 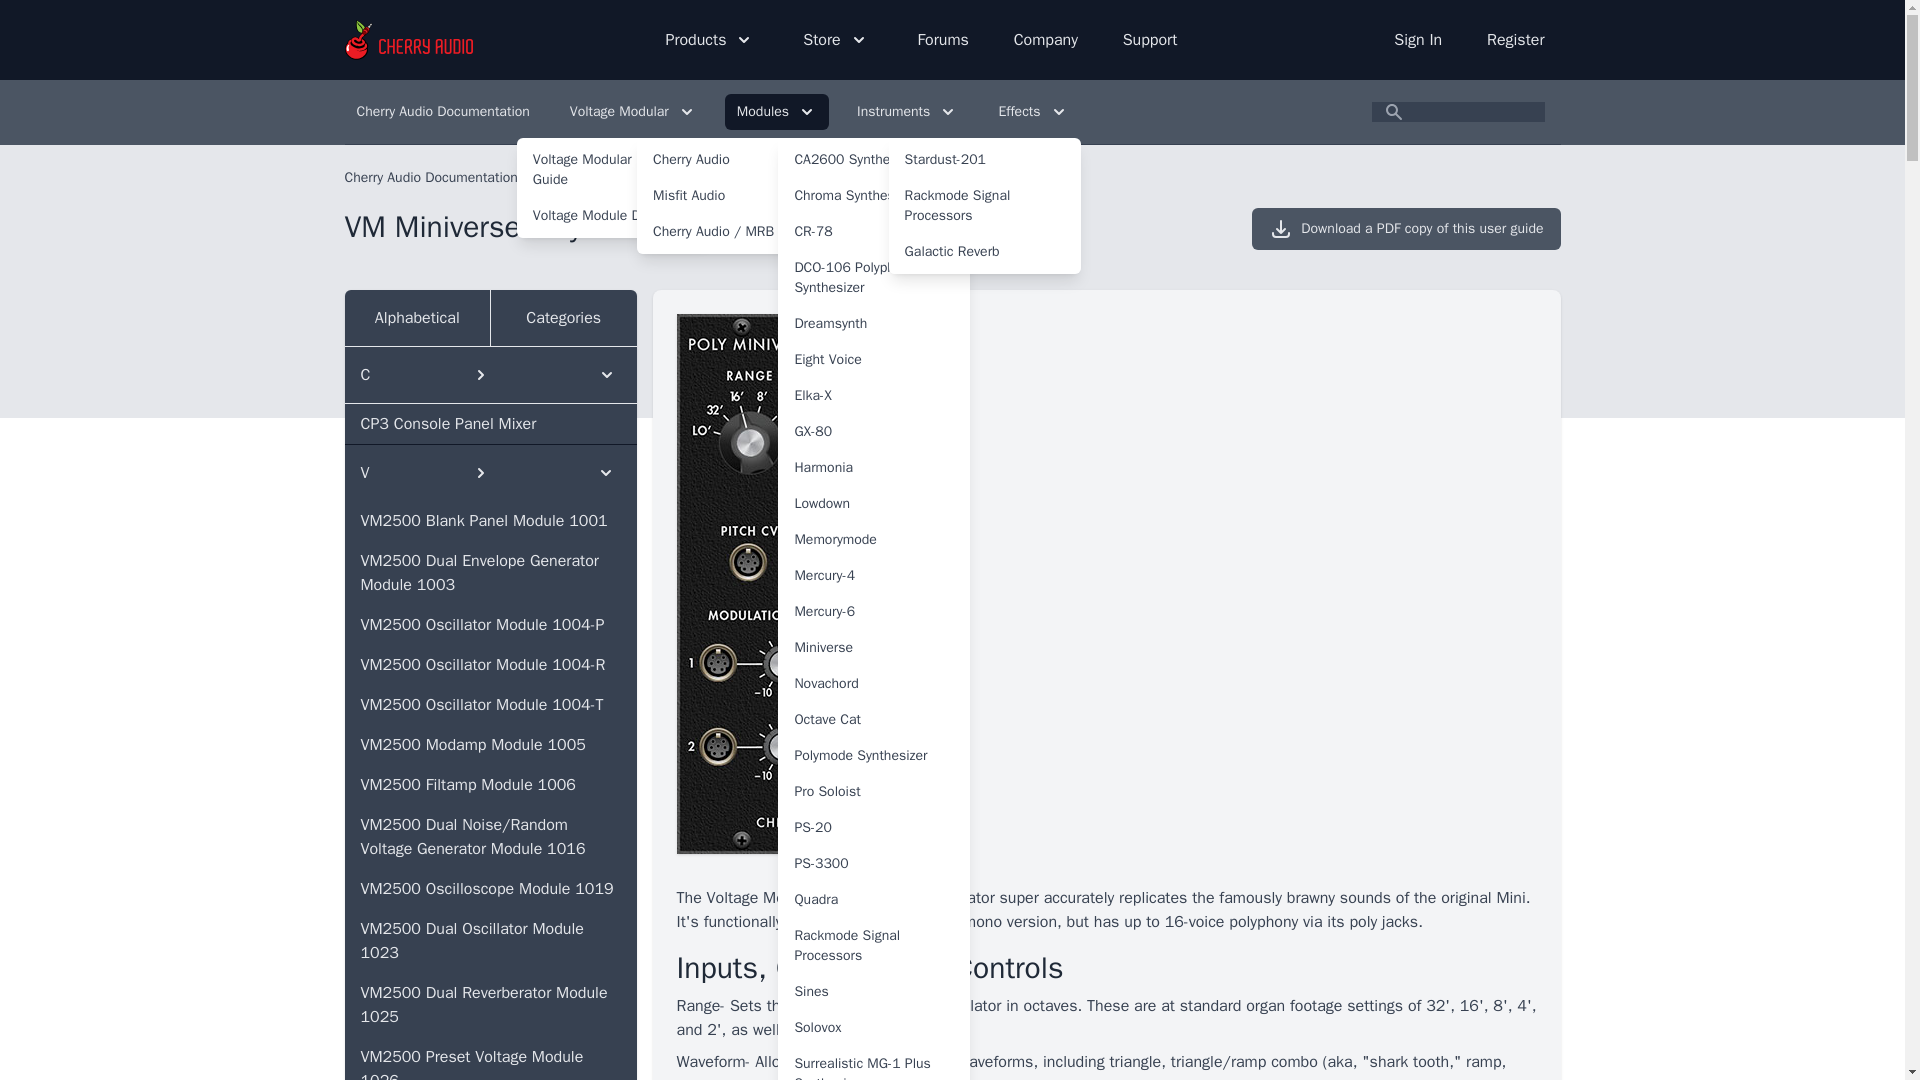 I want to click on Company, so click(x=1048, y=40).